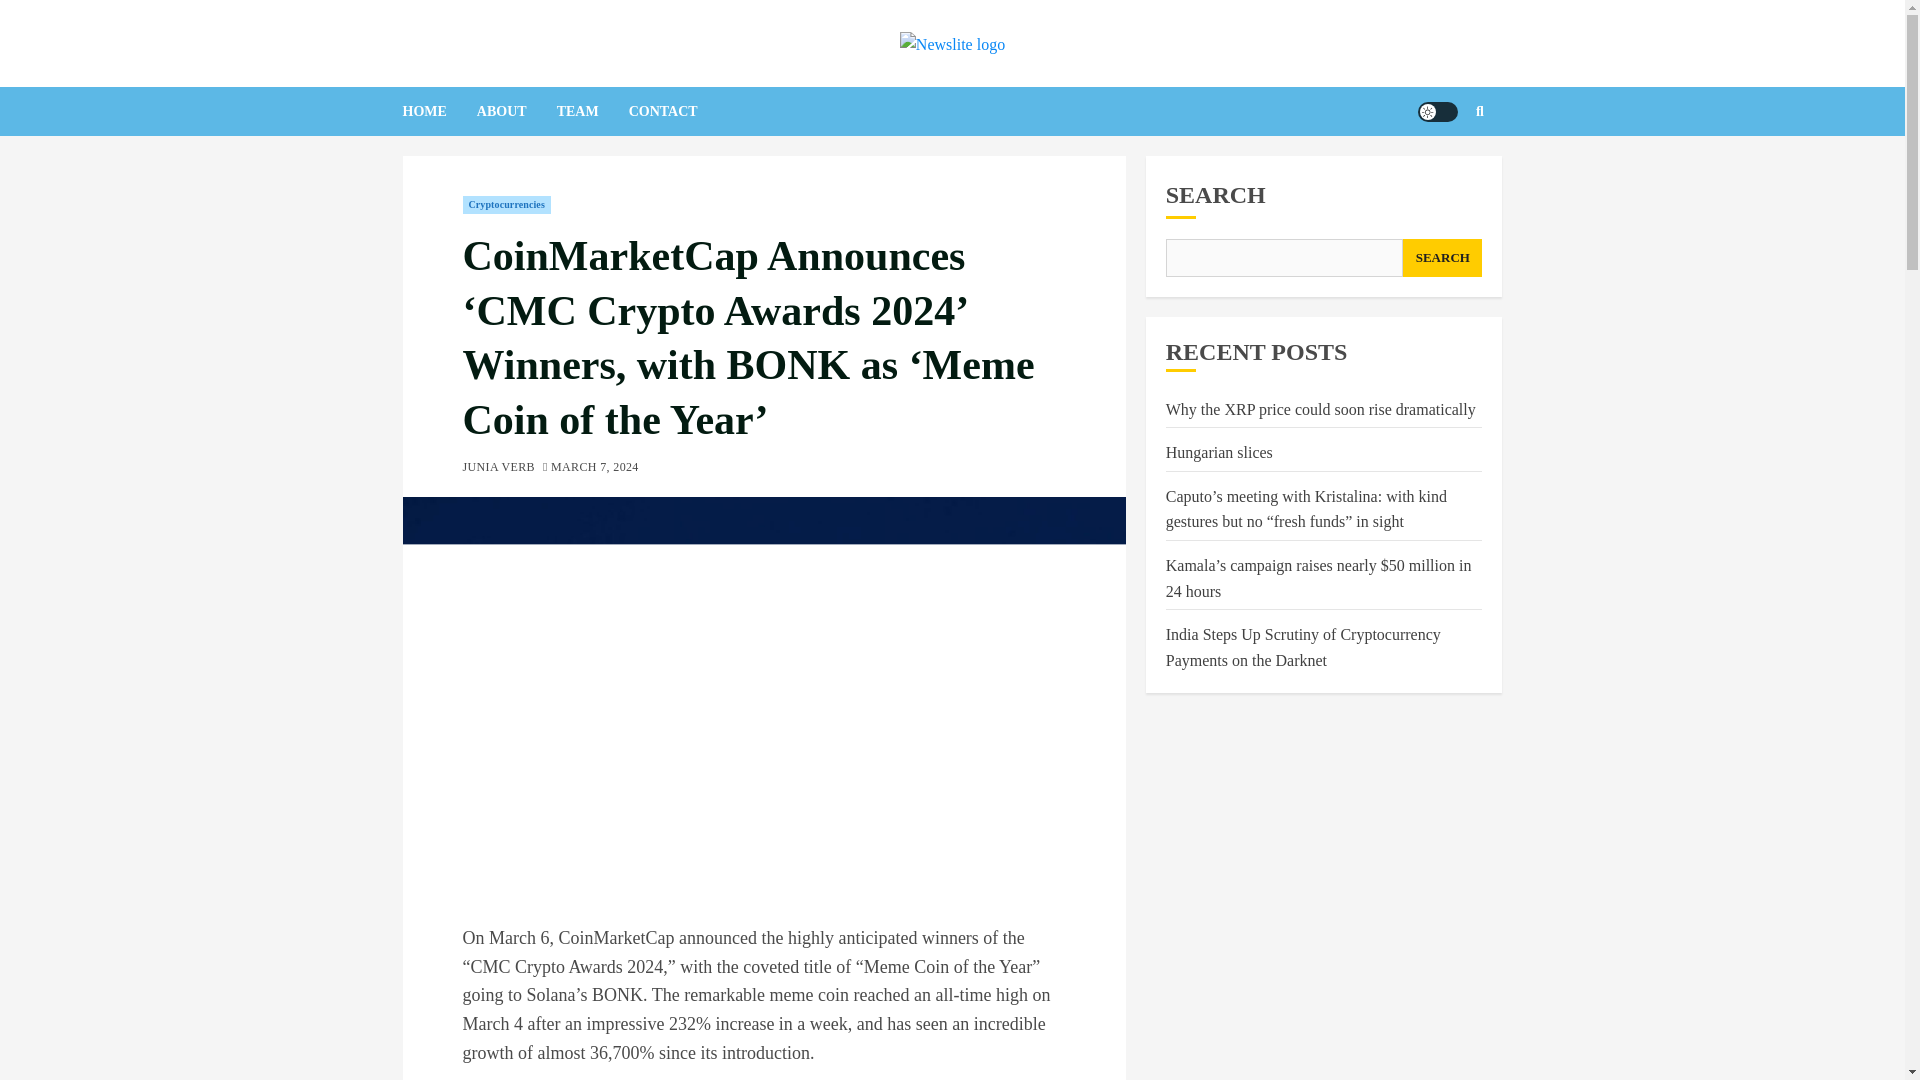  I want to click on HOME, so click(438, 112).